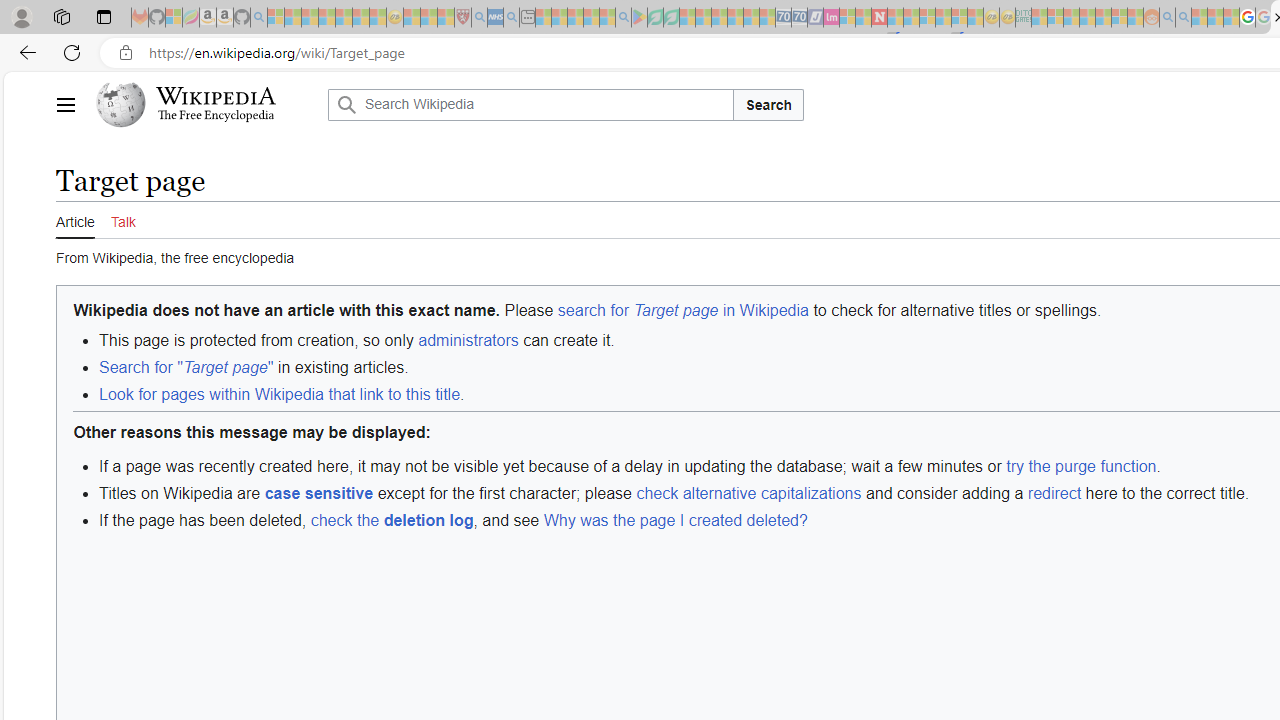 The image size is (1280, 720). I want to click on Pets - MSN - Sleeping, so click(591, 18).